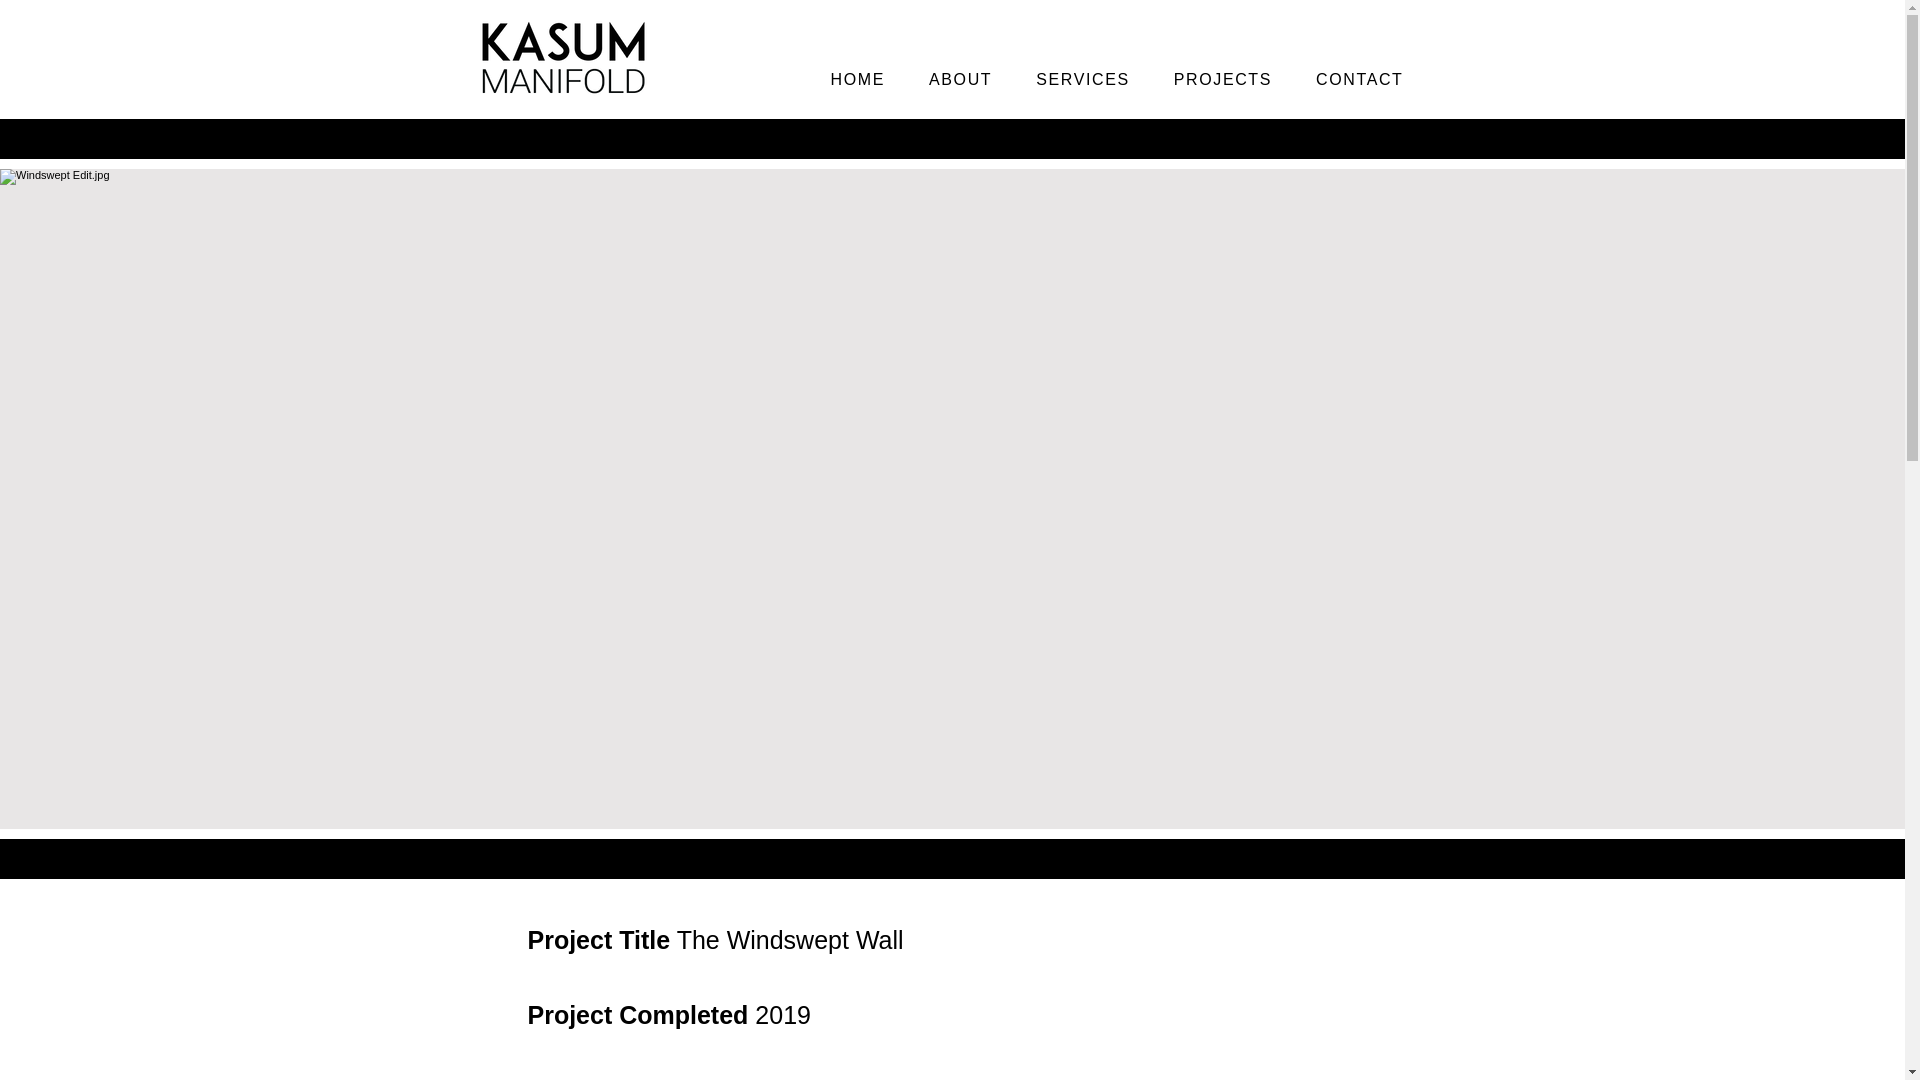 The image size is (1920, 1080). Describe the element at coordinates (960, 80) in the screenshot. I see `ABOUT` at that location.